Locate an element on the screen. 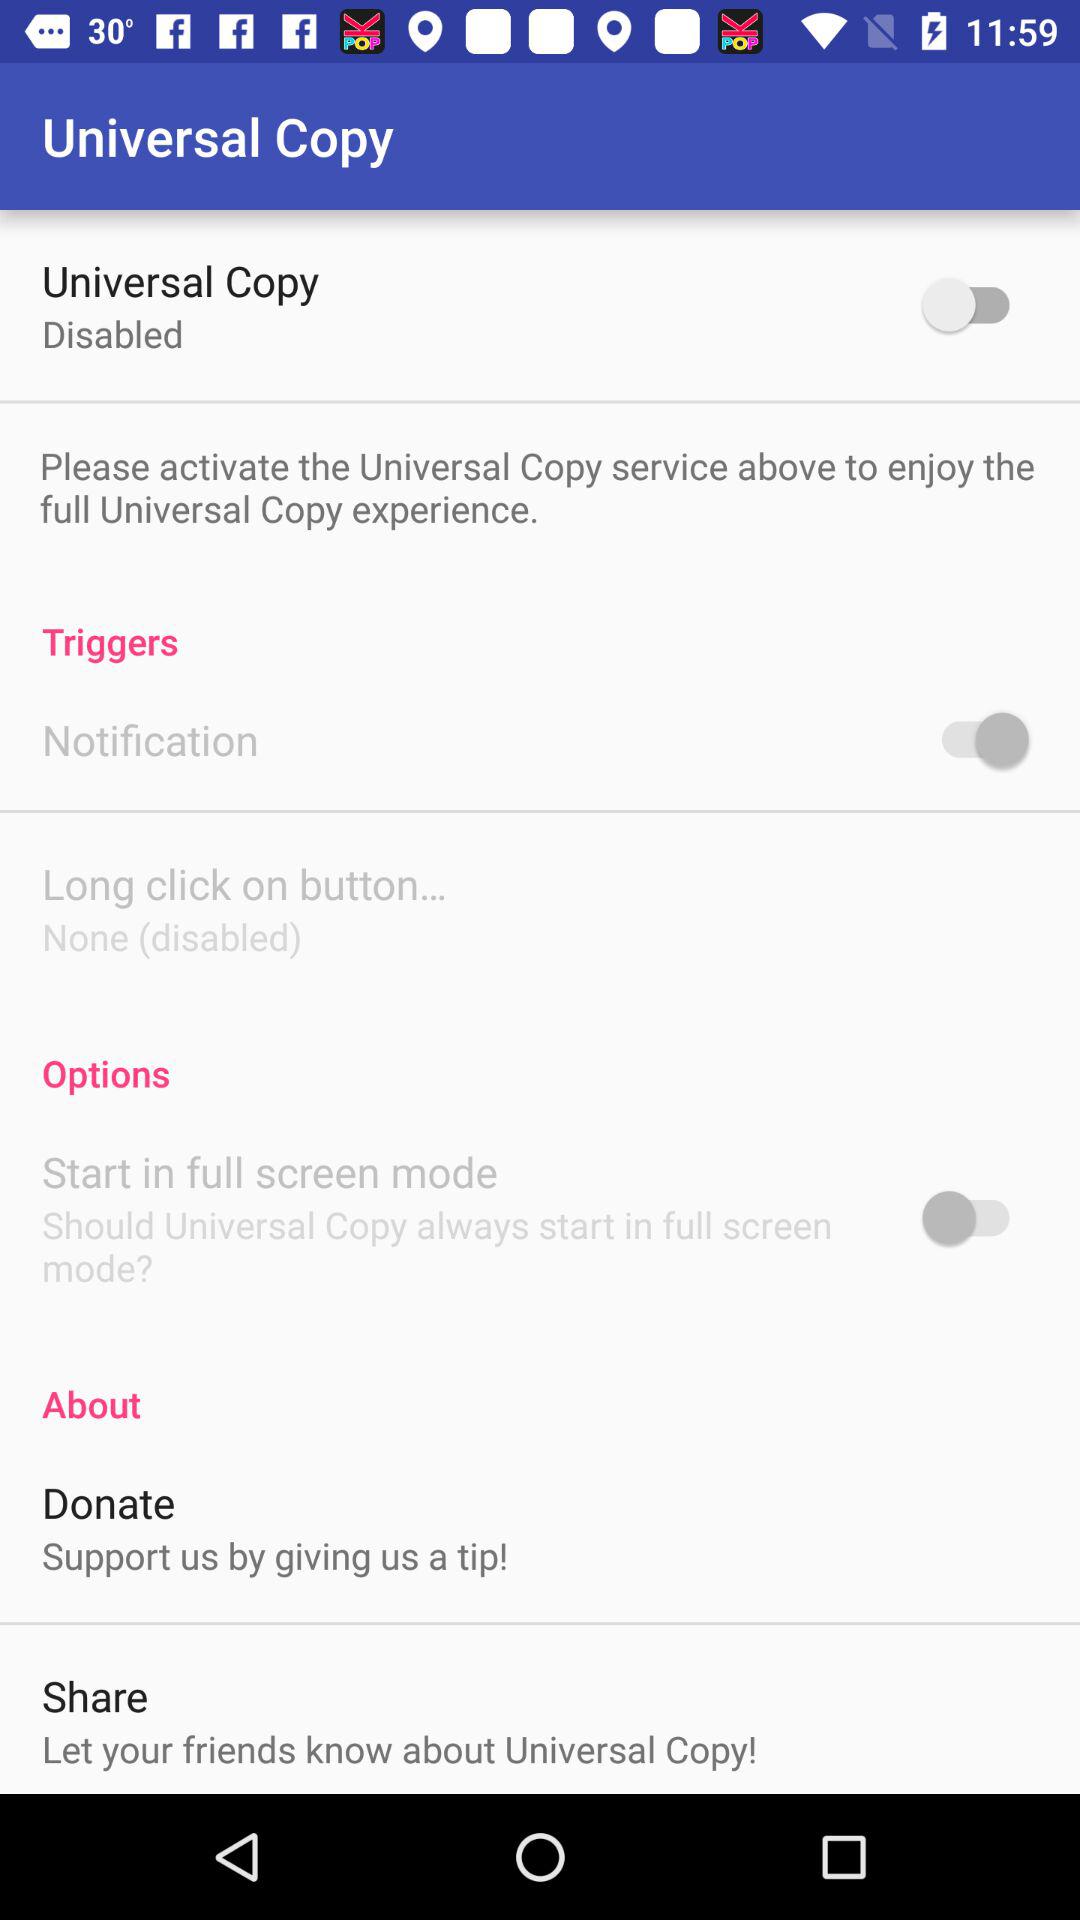  launch icon above the triggers is located at coordinates (538, 486).